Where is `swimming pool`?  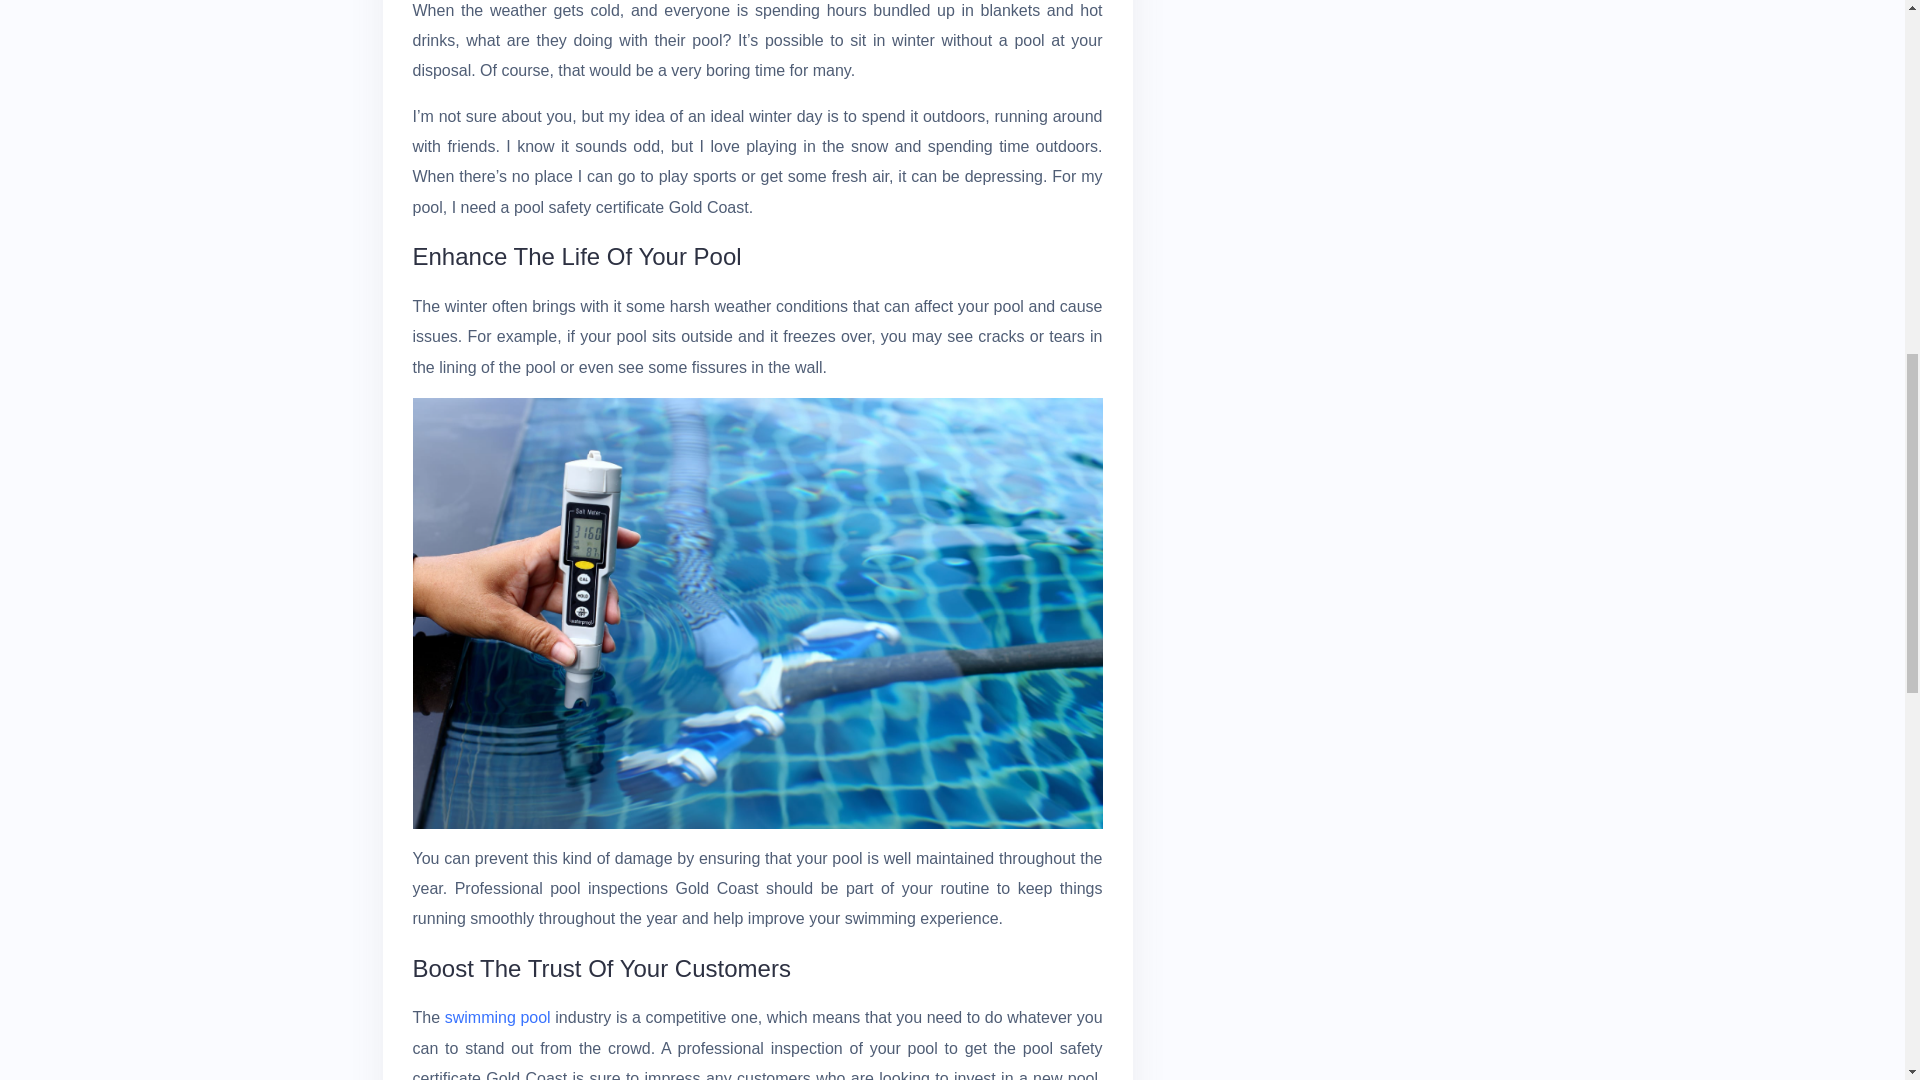
swimming pool is located at coordinates (498, 1017).